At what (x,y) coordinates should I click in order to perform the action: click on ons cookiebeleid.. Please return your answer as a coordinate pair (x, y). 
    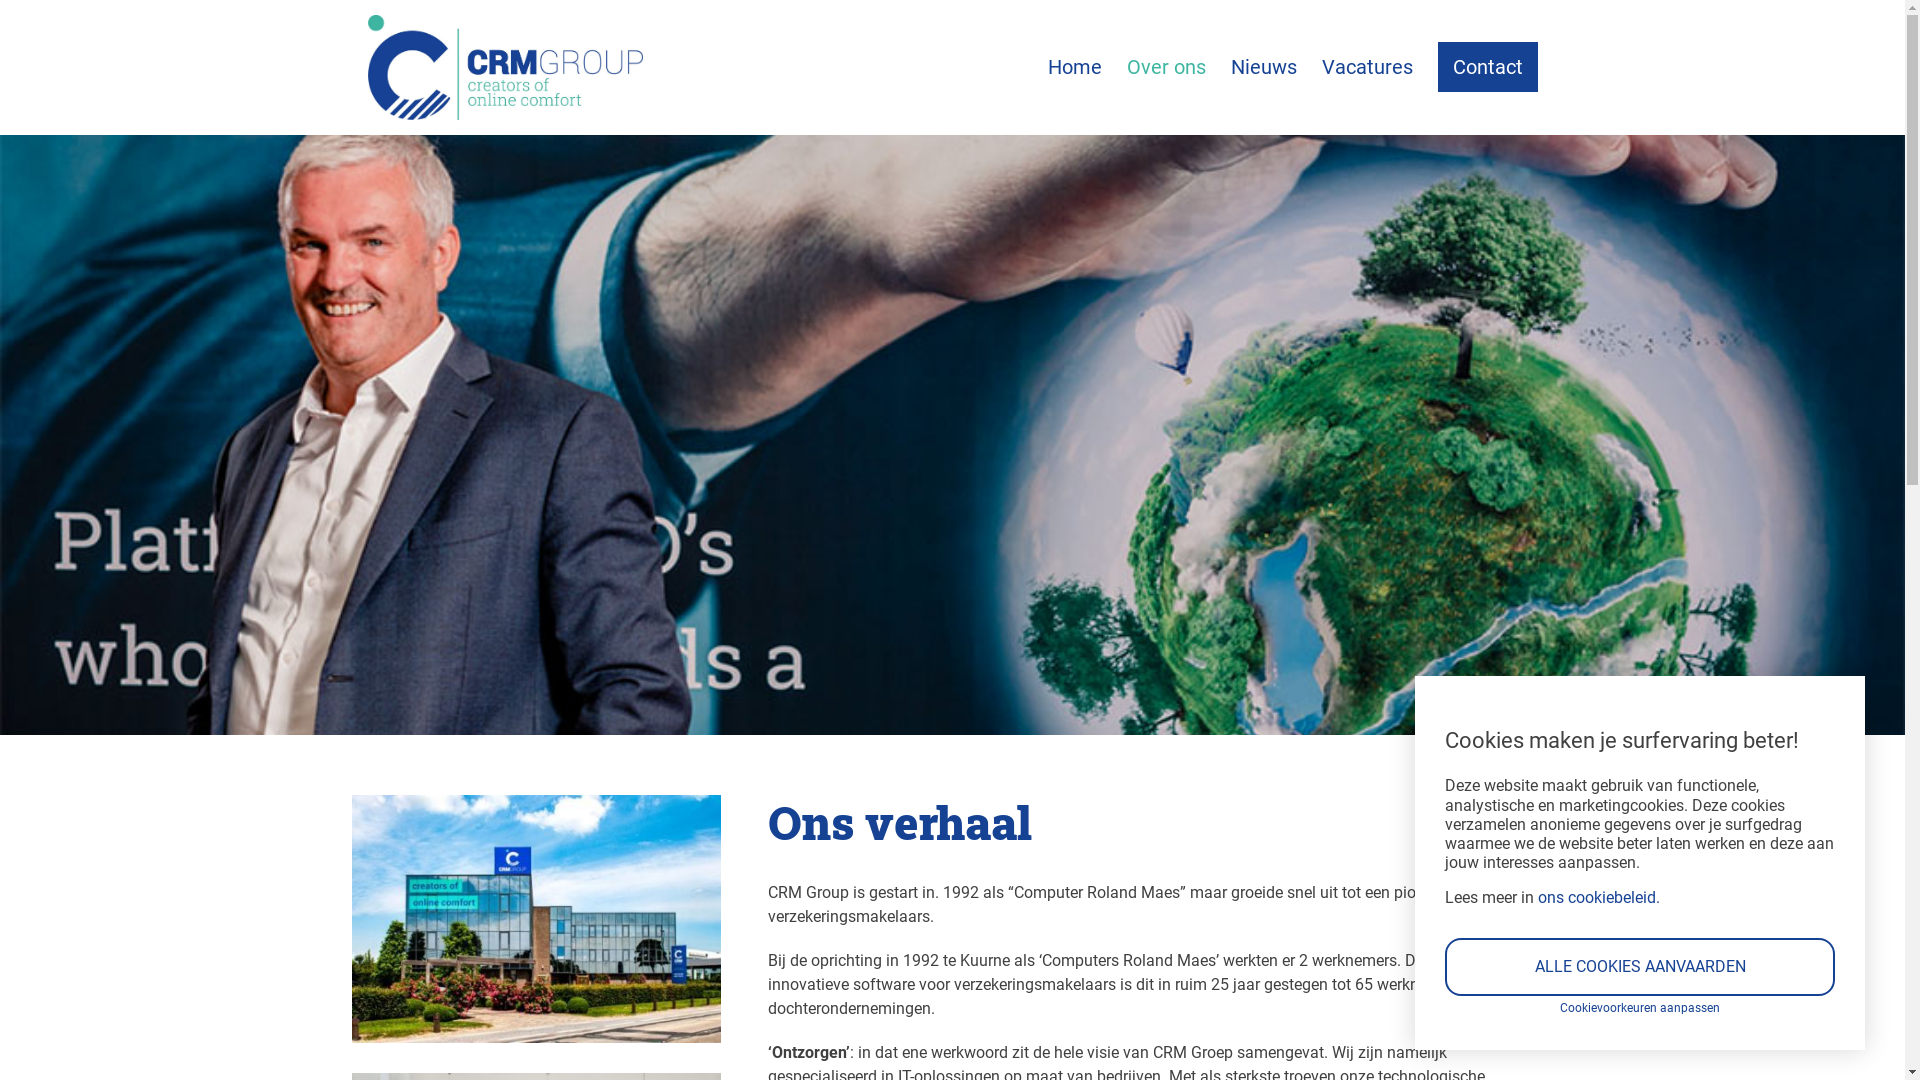
    Looking at the image, I should click on (1599, 898).